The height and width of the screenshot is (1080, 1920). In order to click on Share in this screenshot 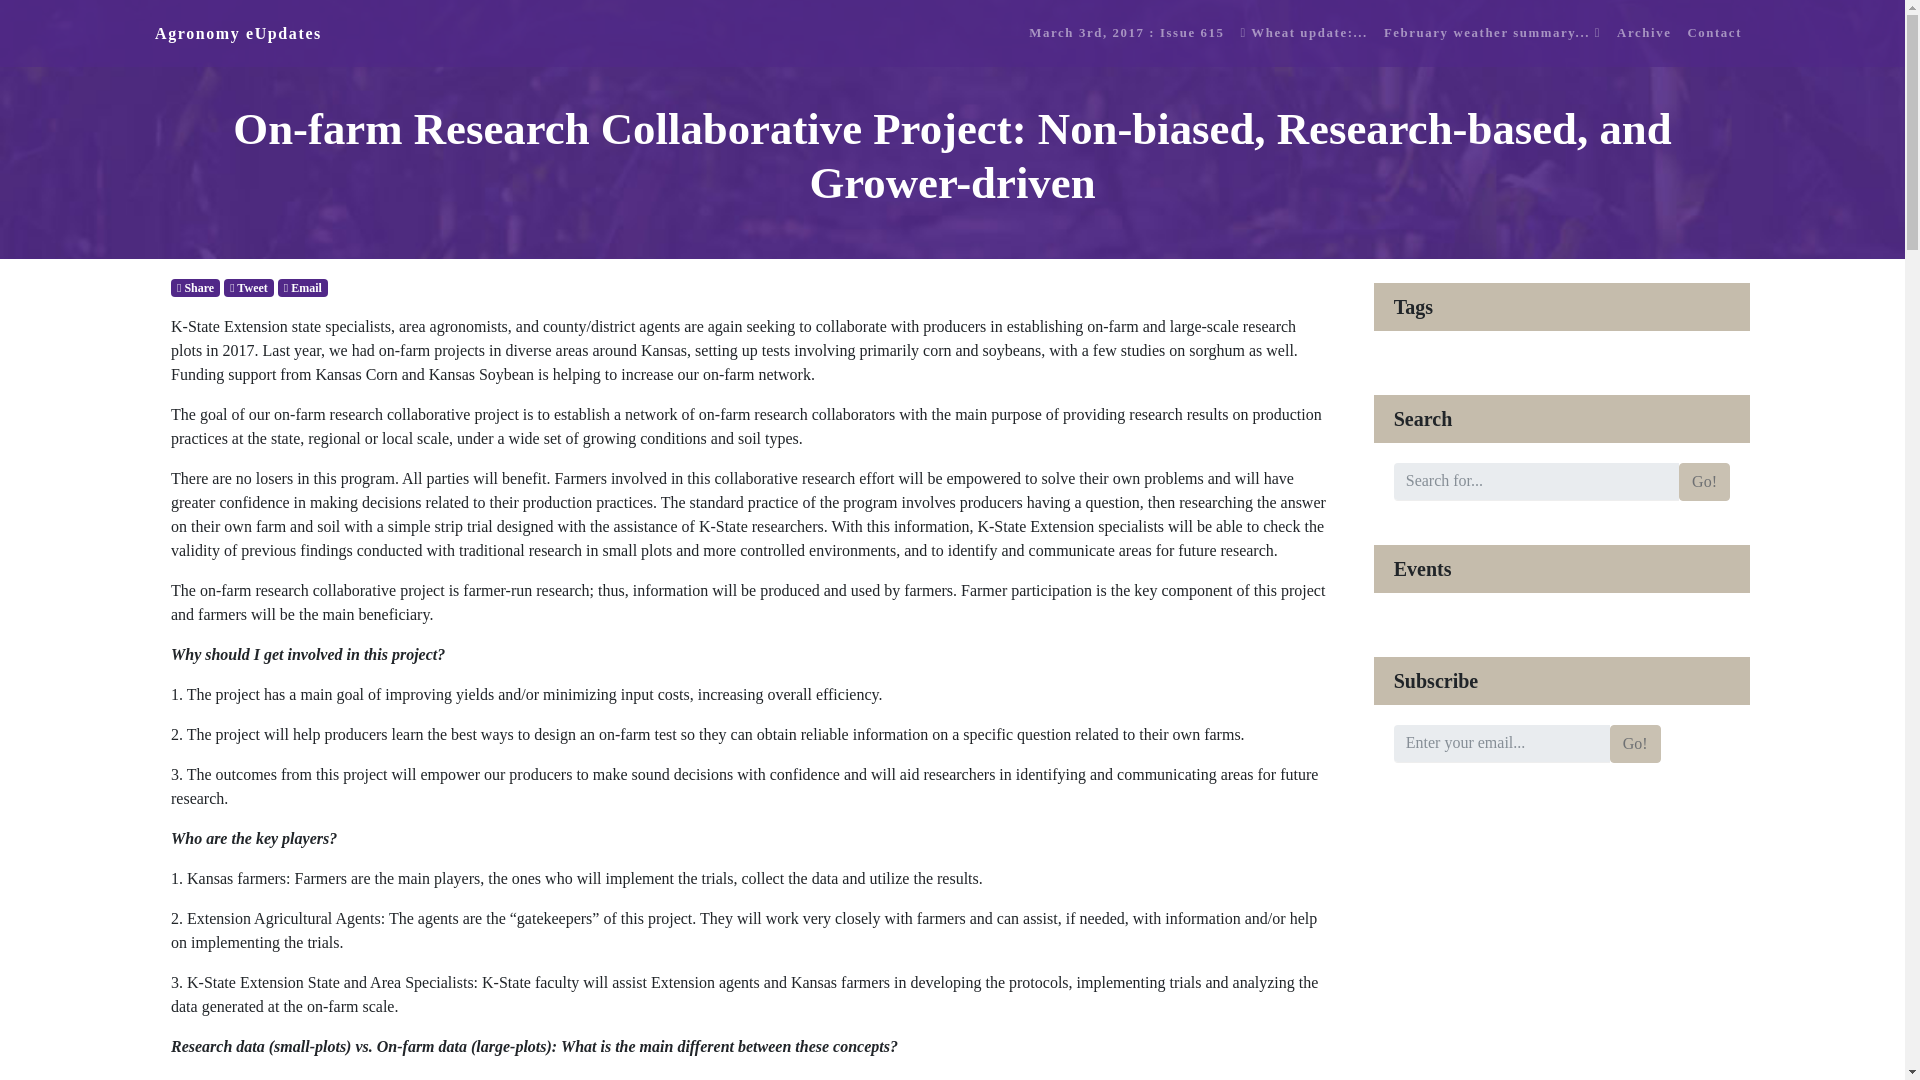, I will do `click(195, 286)`.